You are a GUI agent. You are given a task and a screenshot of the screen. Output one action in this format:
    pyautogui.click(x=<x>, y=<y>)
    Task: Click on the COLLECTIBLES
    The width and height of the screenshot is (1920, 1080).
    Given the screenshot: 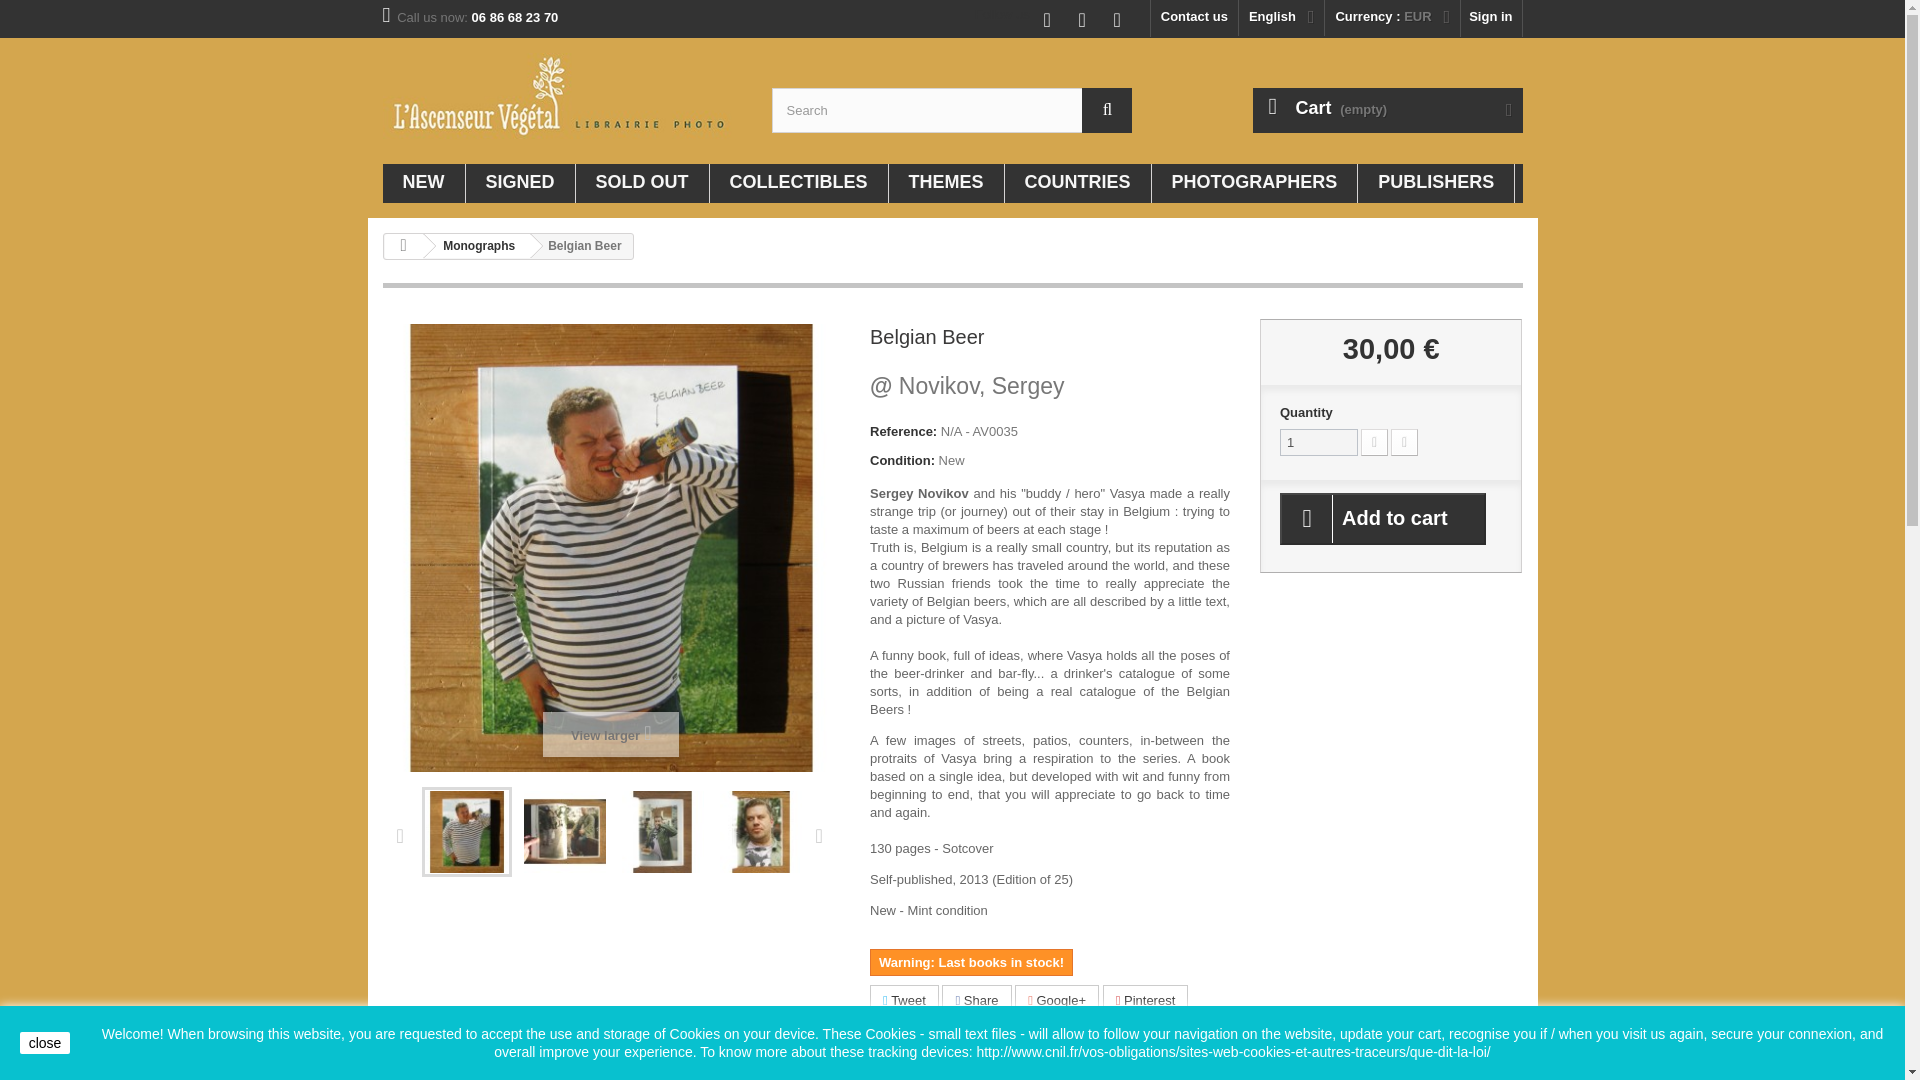 What is the action you would take?
    pyautogui.click(x=798, y=184)
    